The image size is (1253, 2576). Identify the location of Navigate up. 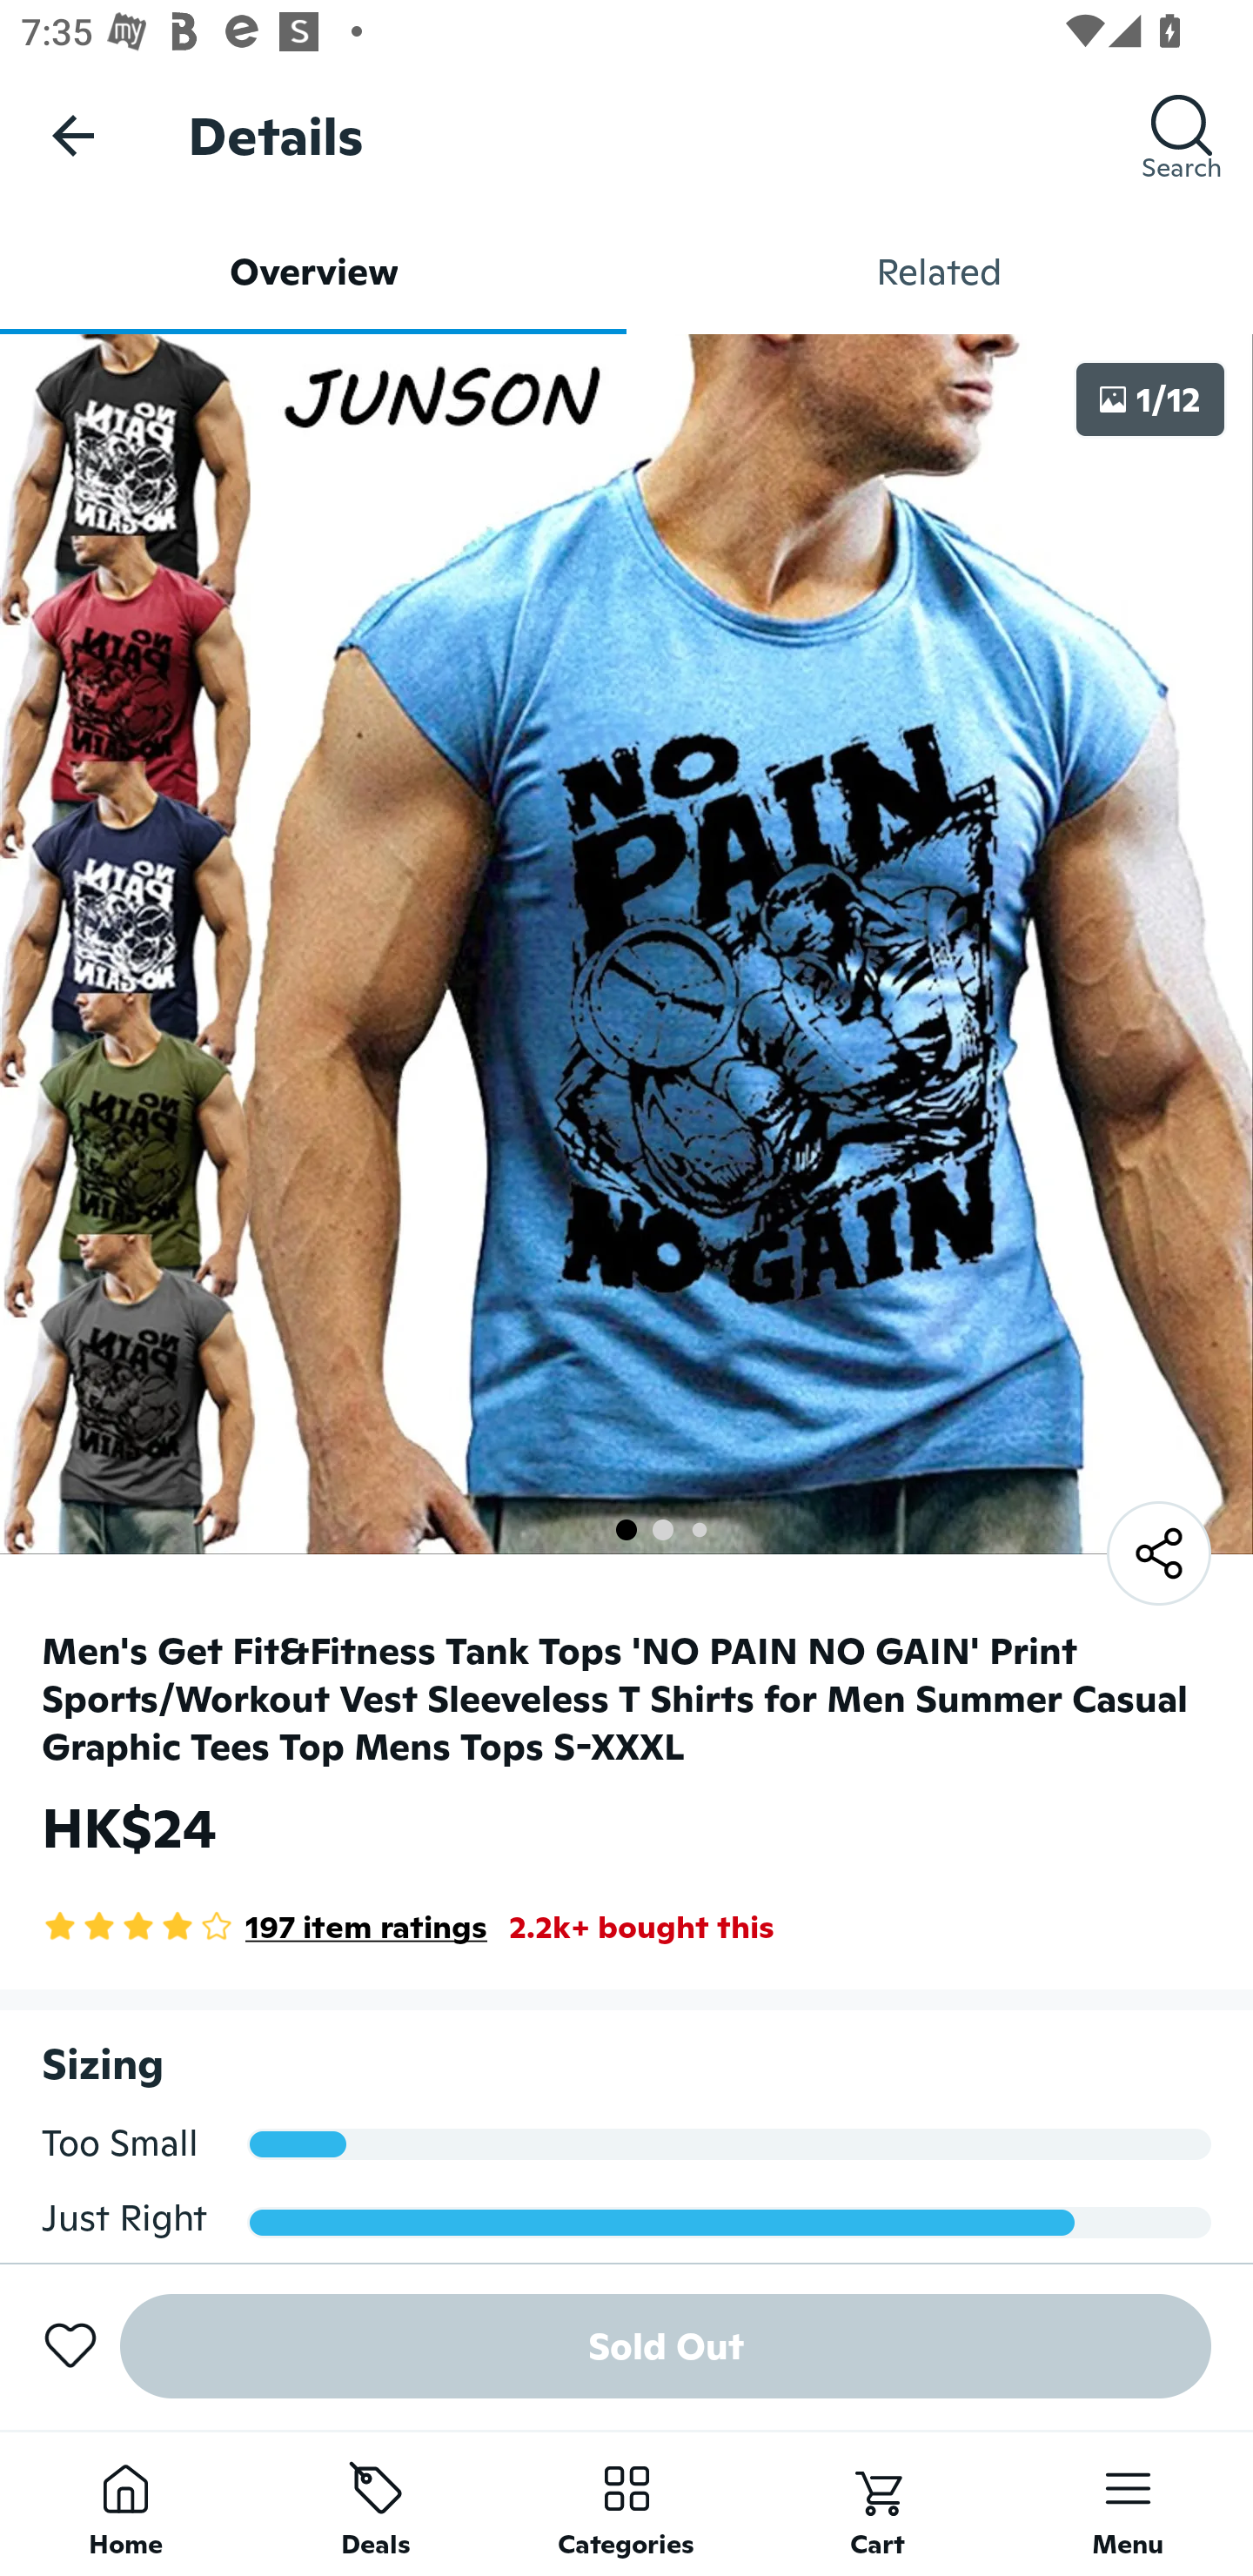
(73, 135).